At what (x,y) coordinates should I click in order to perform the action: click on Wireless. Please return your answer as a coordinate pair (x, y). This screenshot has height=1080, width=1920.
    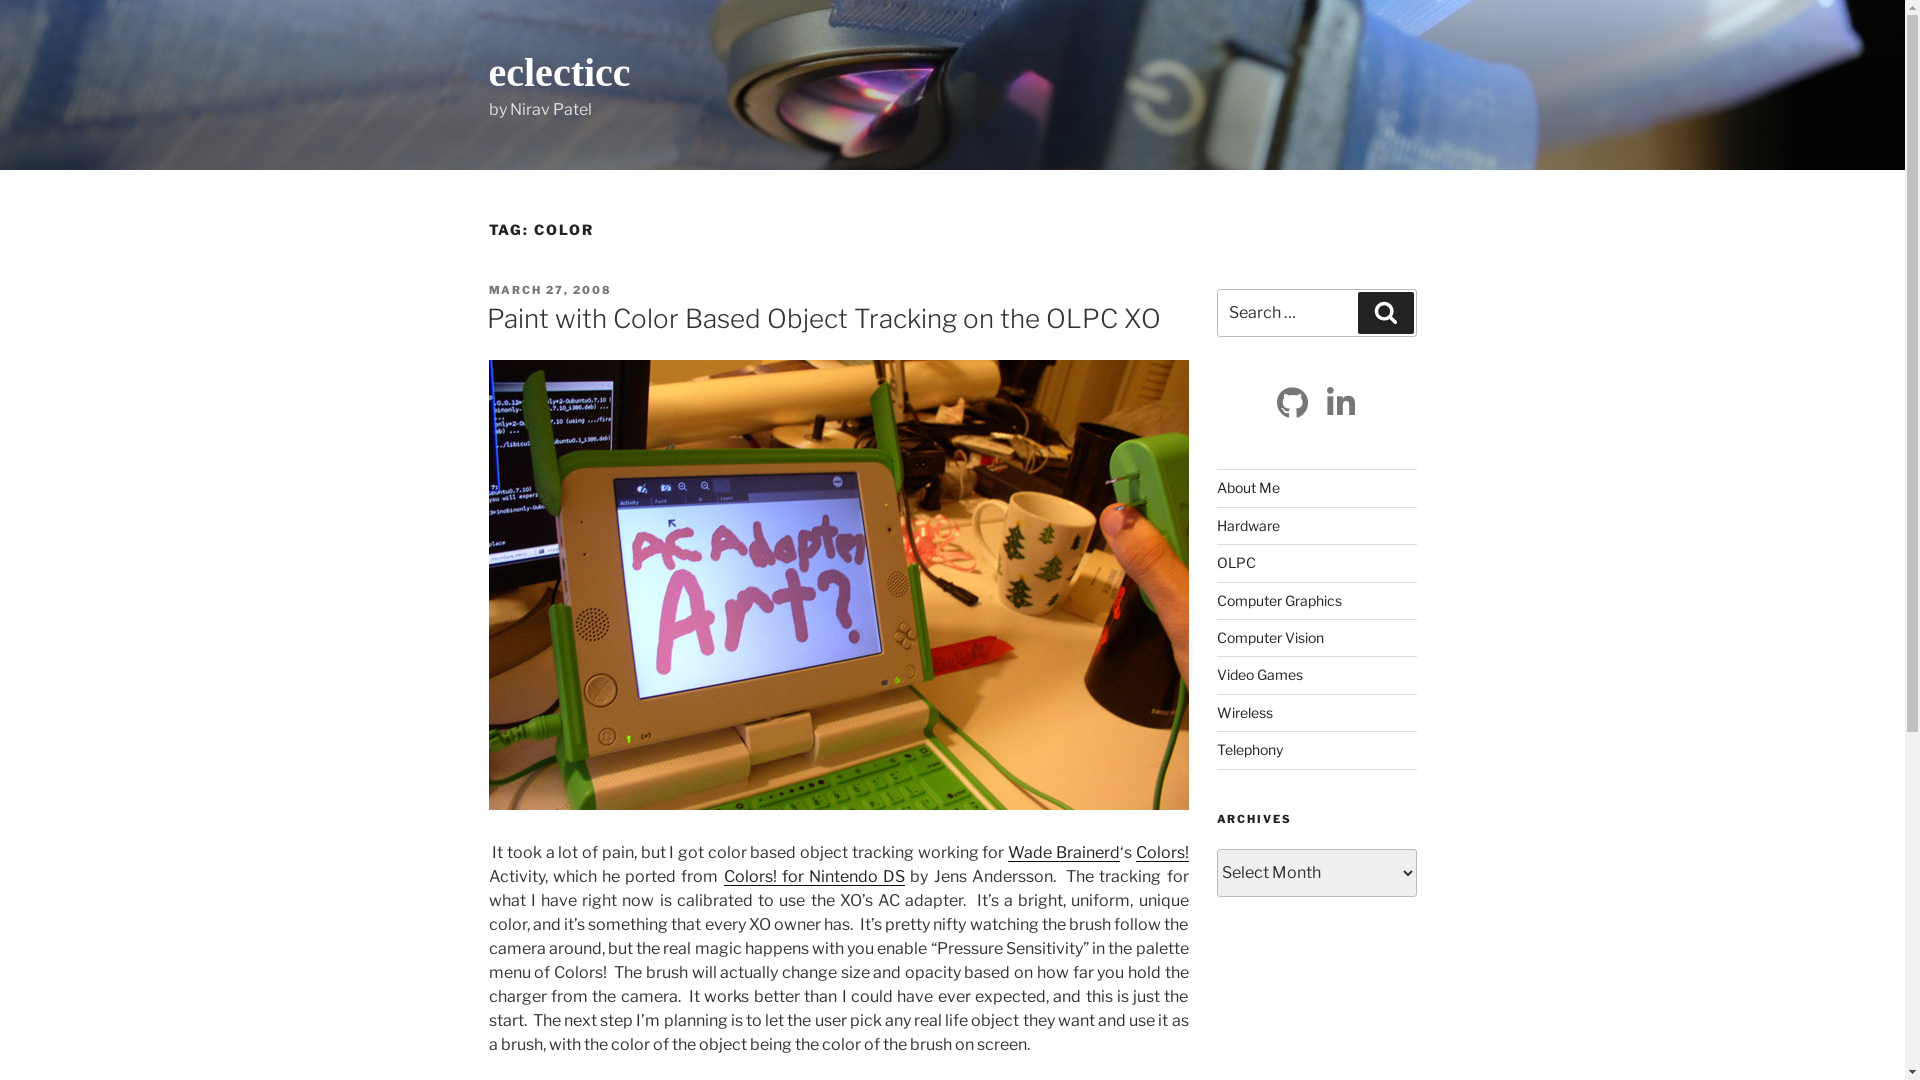
    Looking at the image, I should click on (1244, 712).